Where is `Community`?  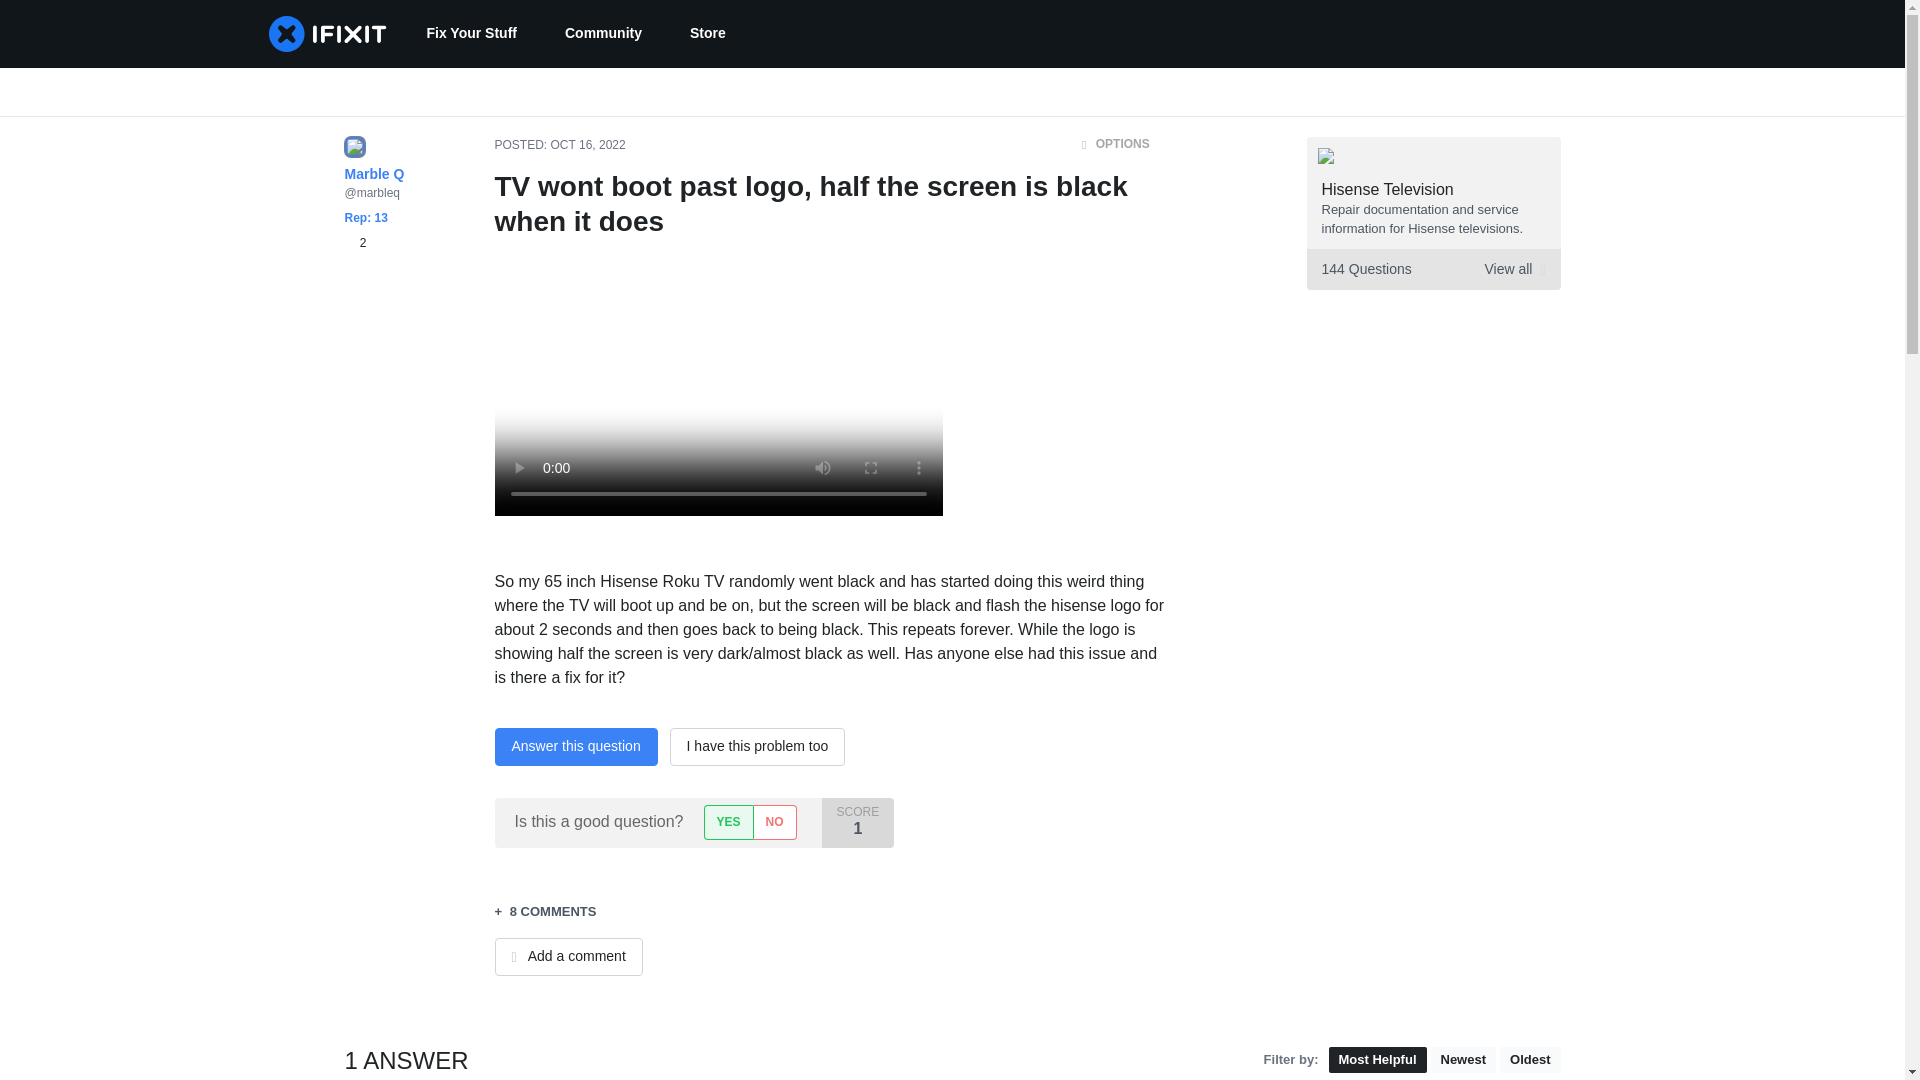
Community is located at coordinates (708, 34).